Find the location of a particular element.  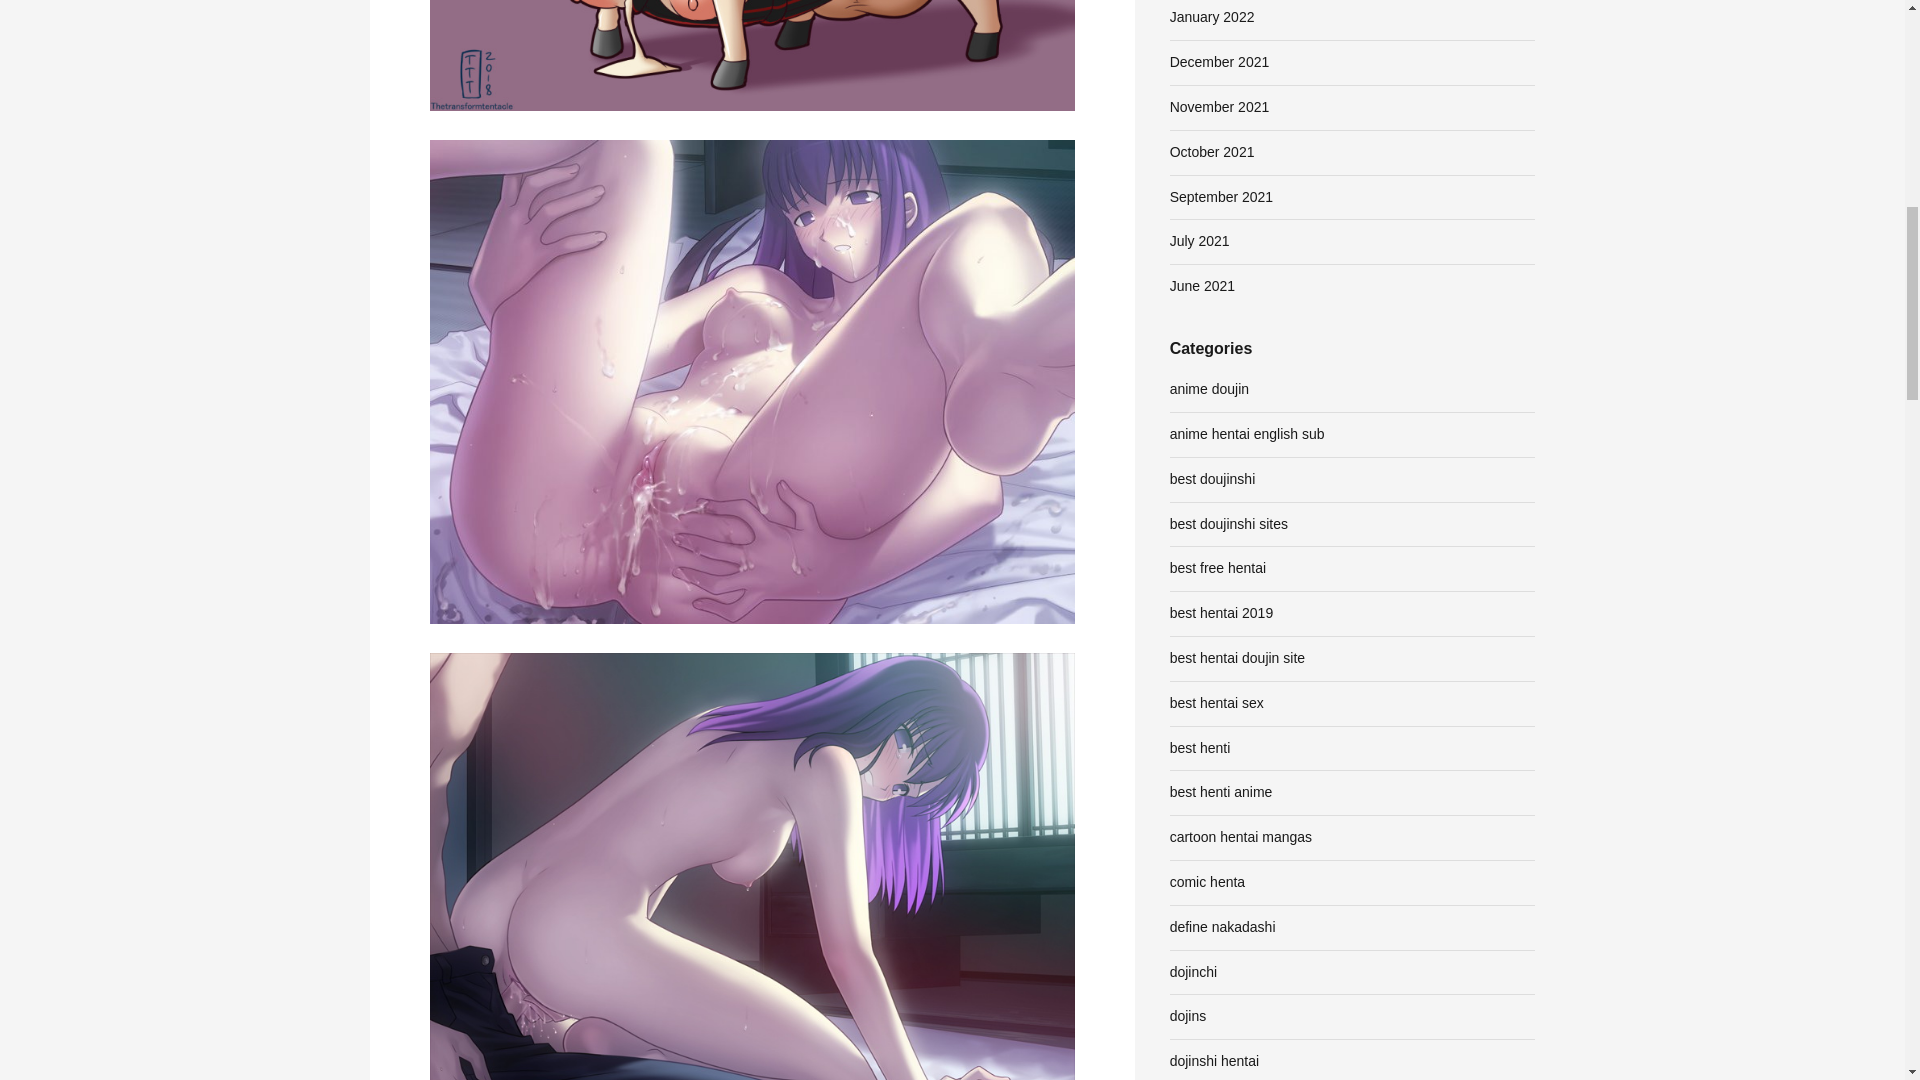

November 2021 is located at coordinates (1219, 106).